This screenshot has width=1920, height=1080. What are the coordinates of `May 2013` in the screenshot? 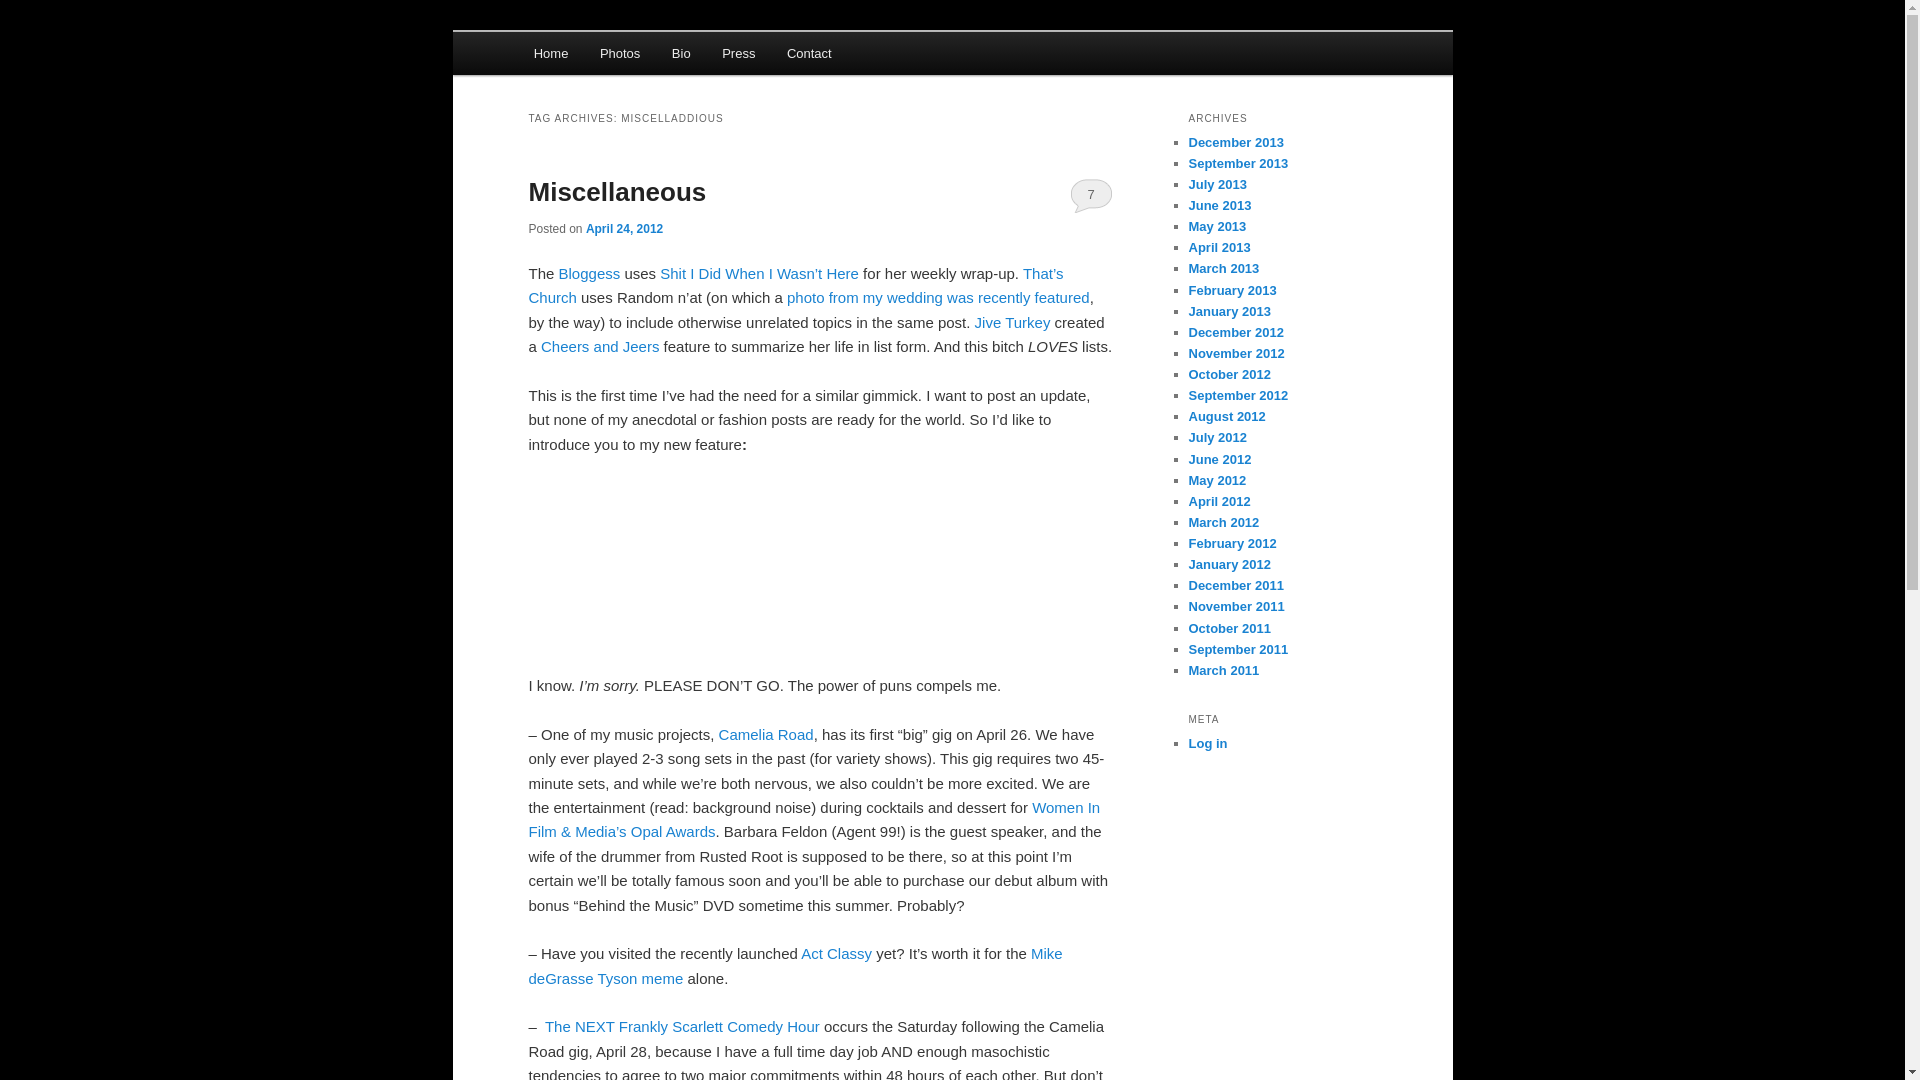 It's located at (1217, 226).